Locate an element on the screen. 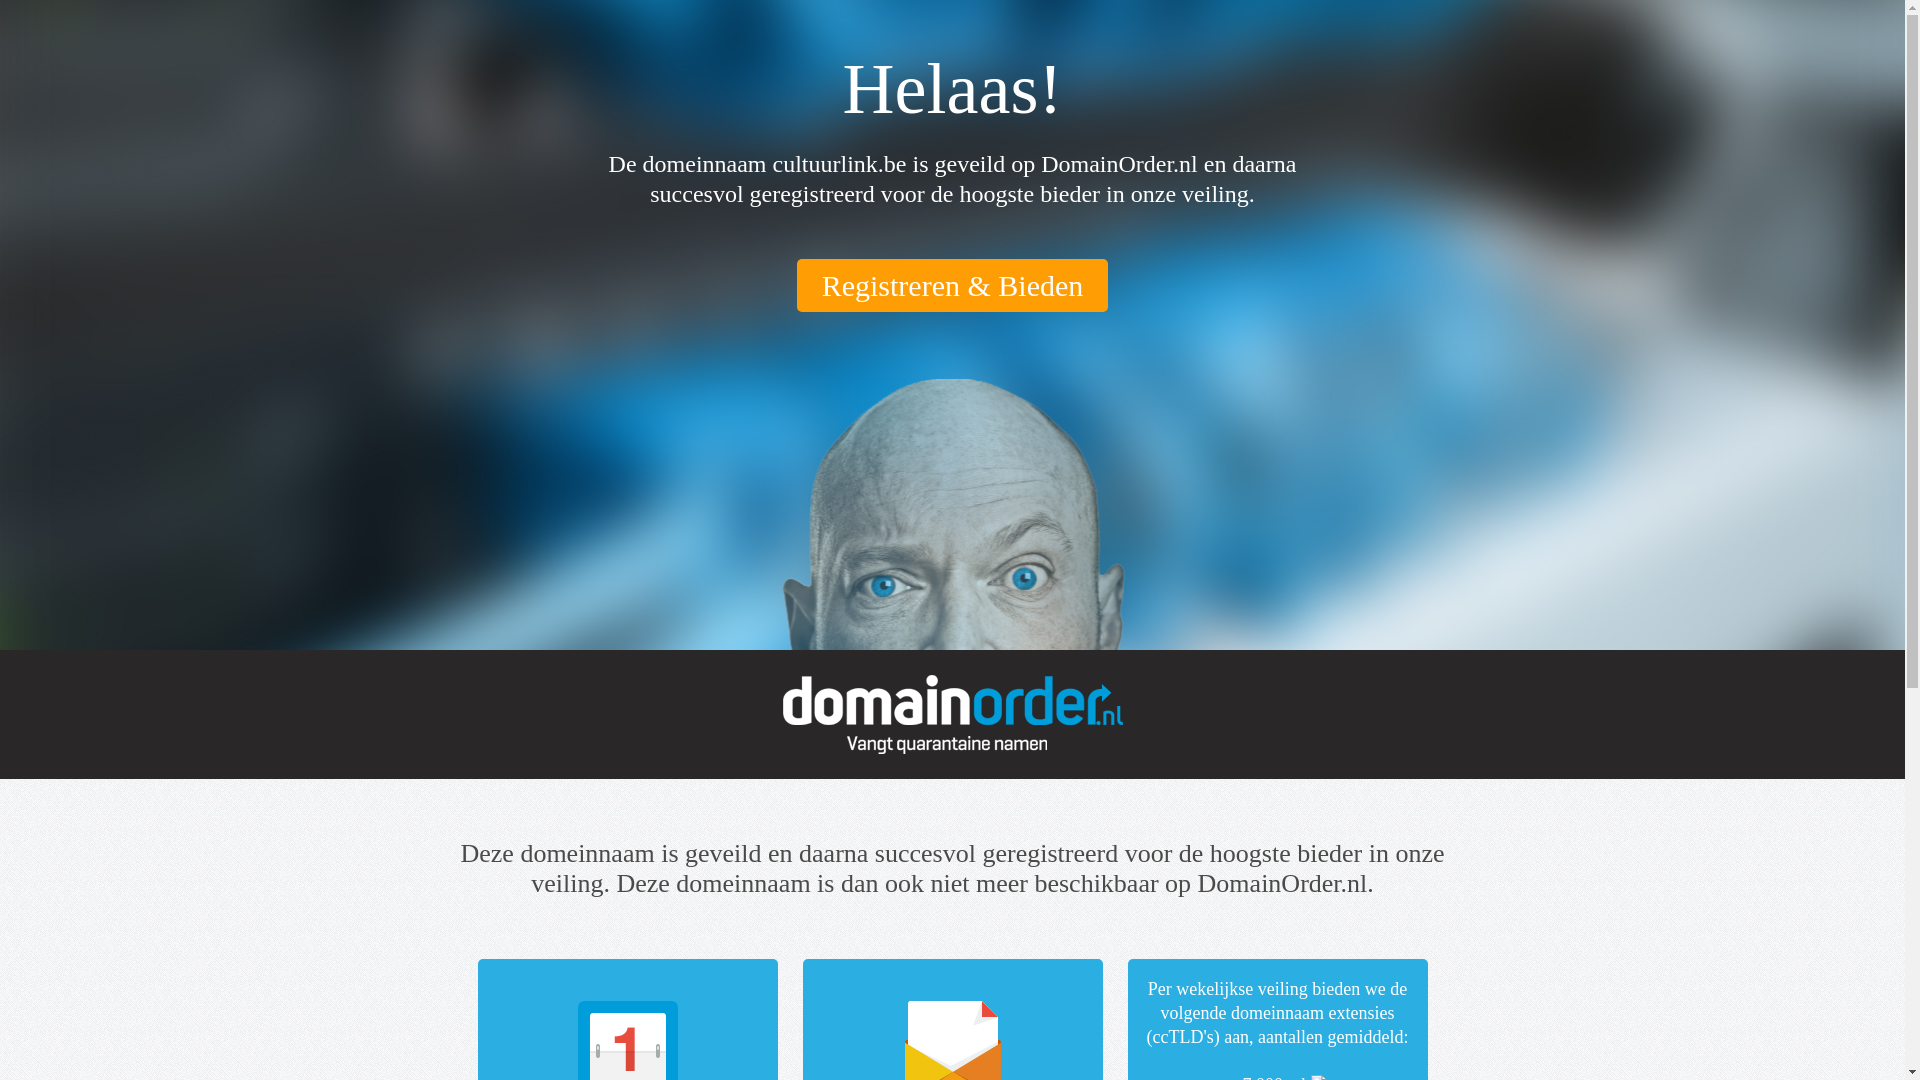 The image size is (1920, 1080). Registreren & Bieden is located at coordinates (953, 285).